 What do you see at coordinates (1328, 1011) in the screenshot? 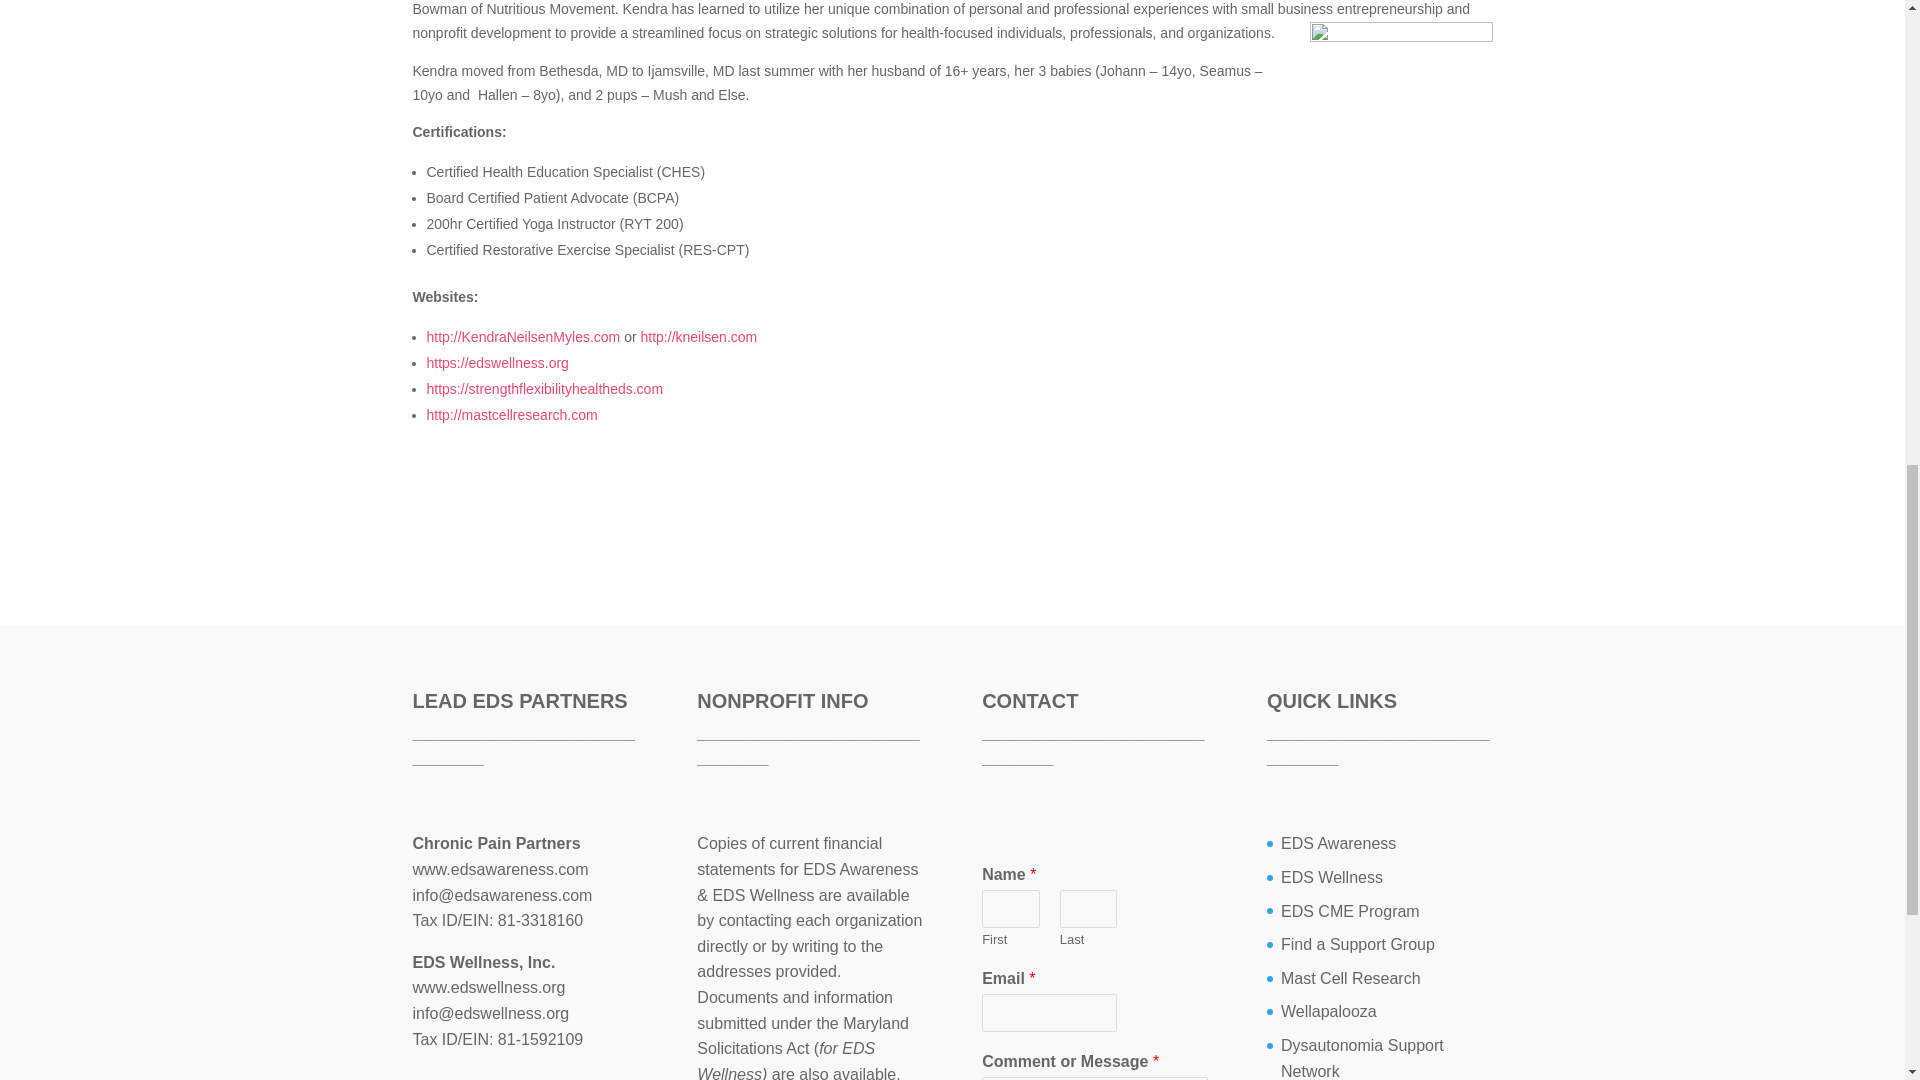
I see `Wellapalooza` at bounding box center [1328, 1011].